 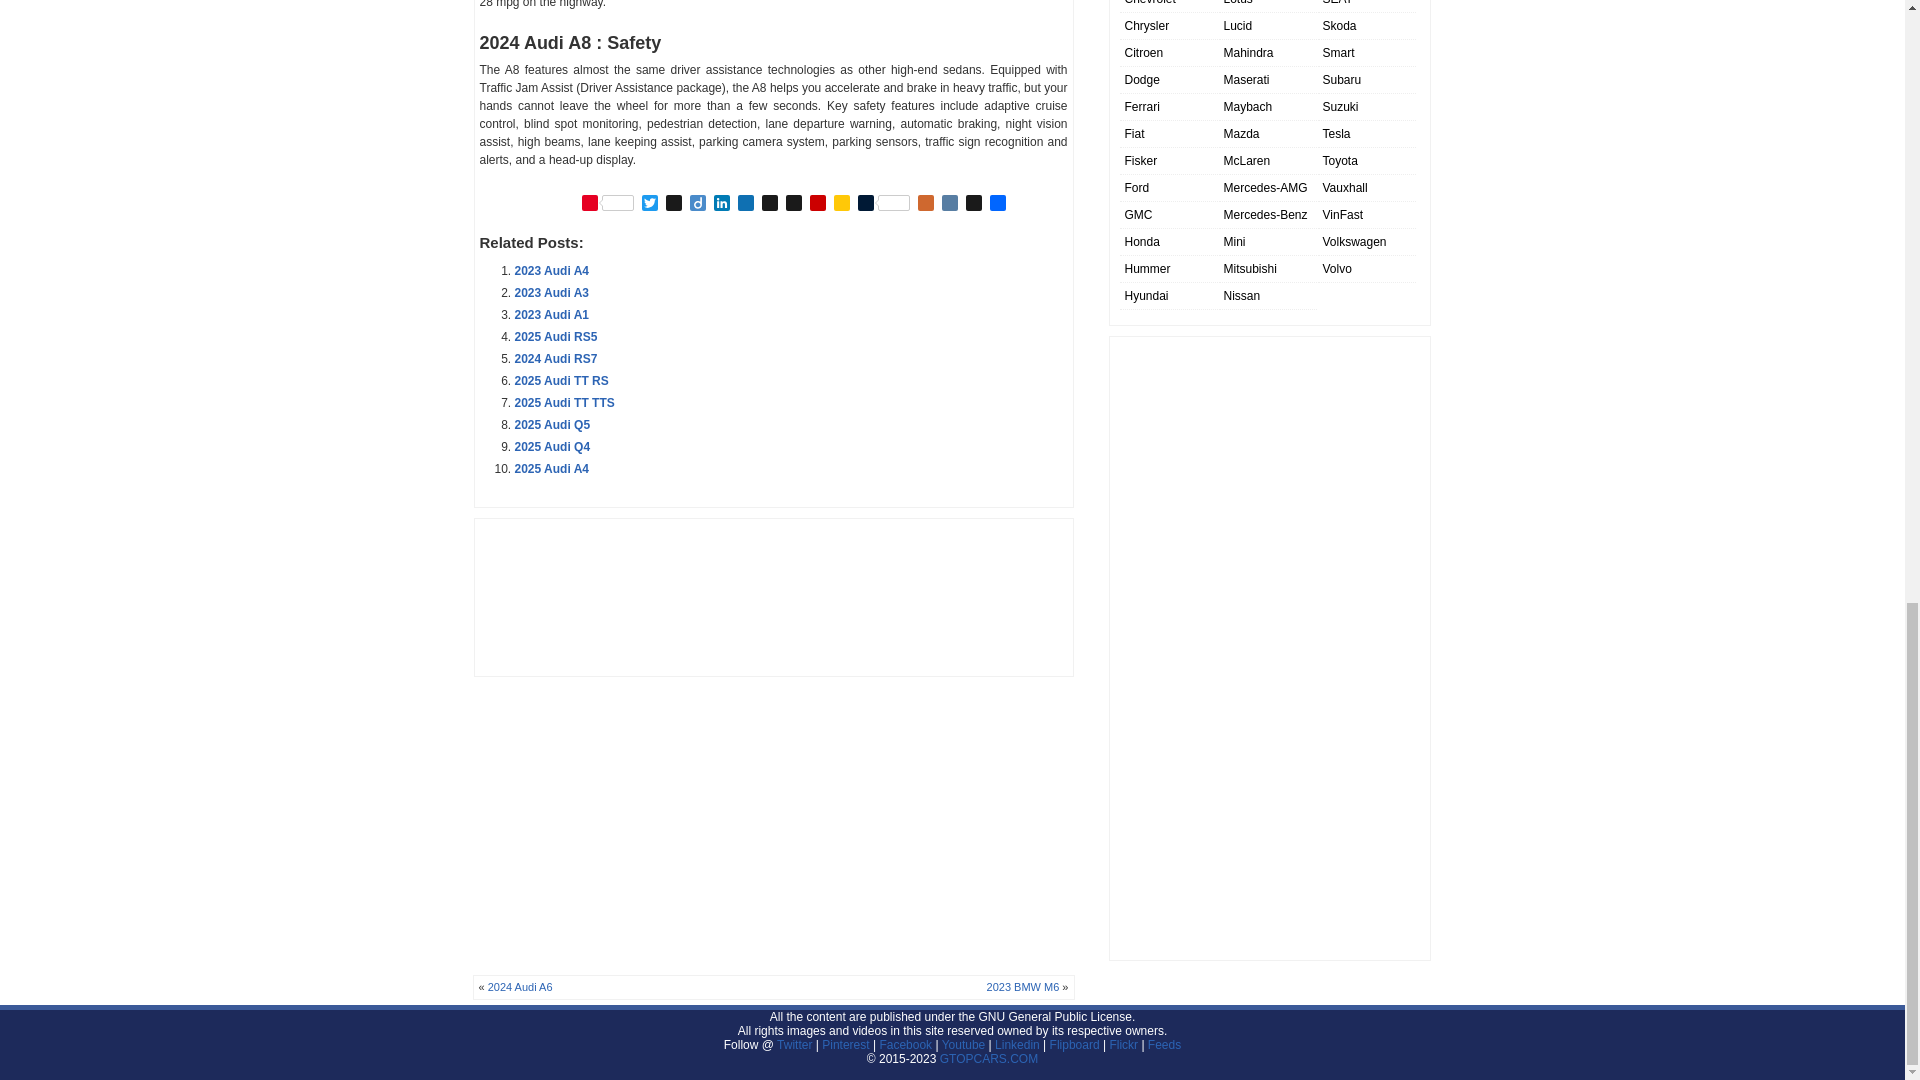 I want to click on Tumblr, so click(x=884, y=204).